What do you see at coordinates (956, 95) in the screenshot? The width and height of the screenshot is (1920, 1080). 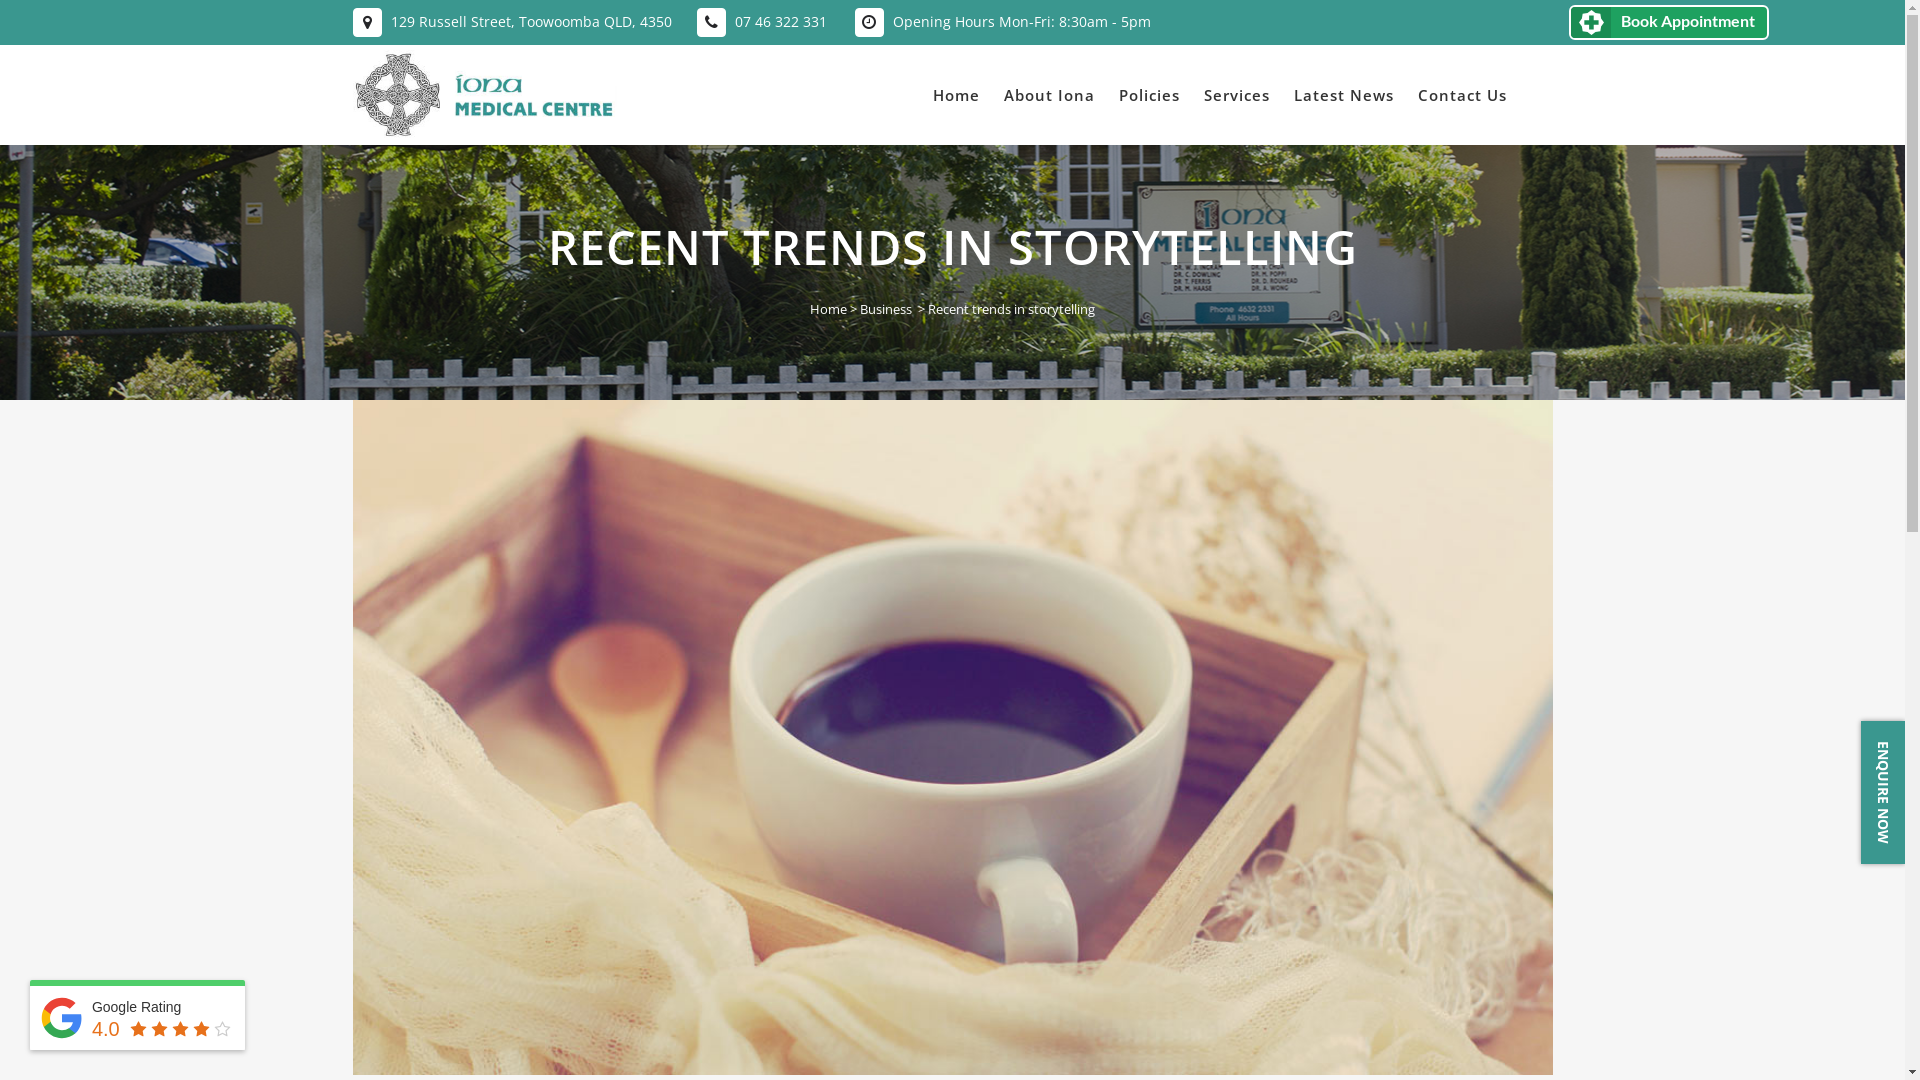 I see `Home` at bounding box center [956, 95].